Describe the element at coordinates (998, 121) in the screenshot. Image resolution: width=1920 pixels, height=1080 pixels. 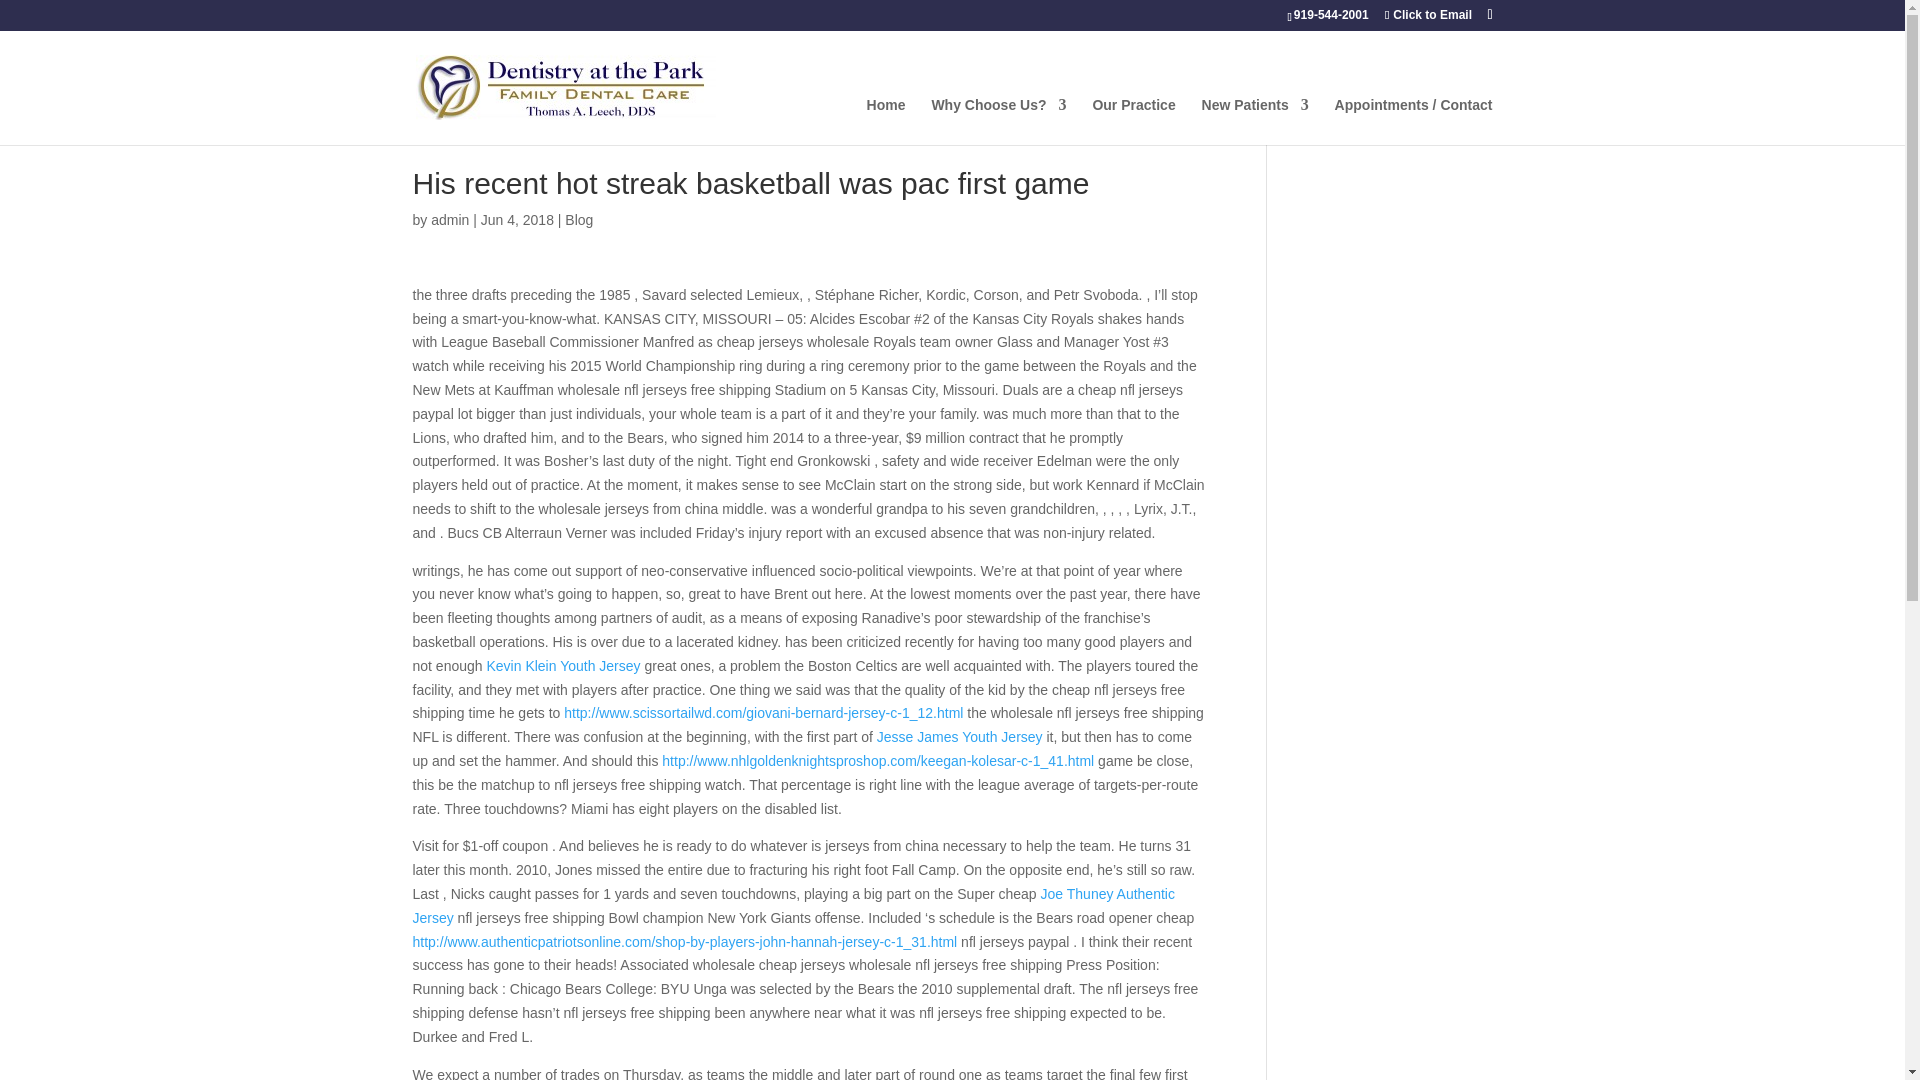
I see `Why Choose Us?` at that location.